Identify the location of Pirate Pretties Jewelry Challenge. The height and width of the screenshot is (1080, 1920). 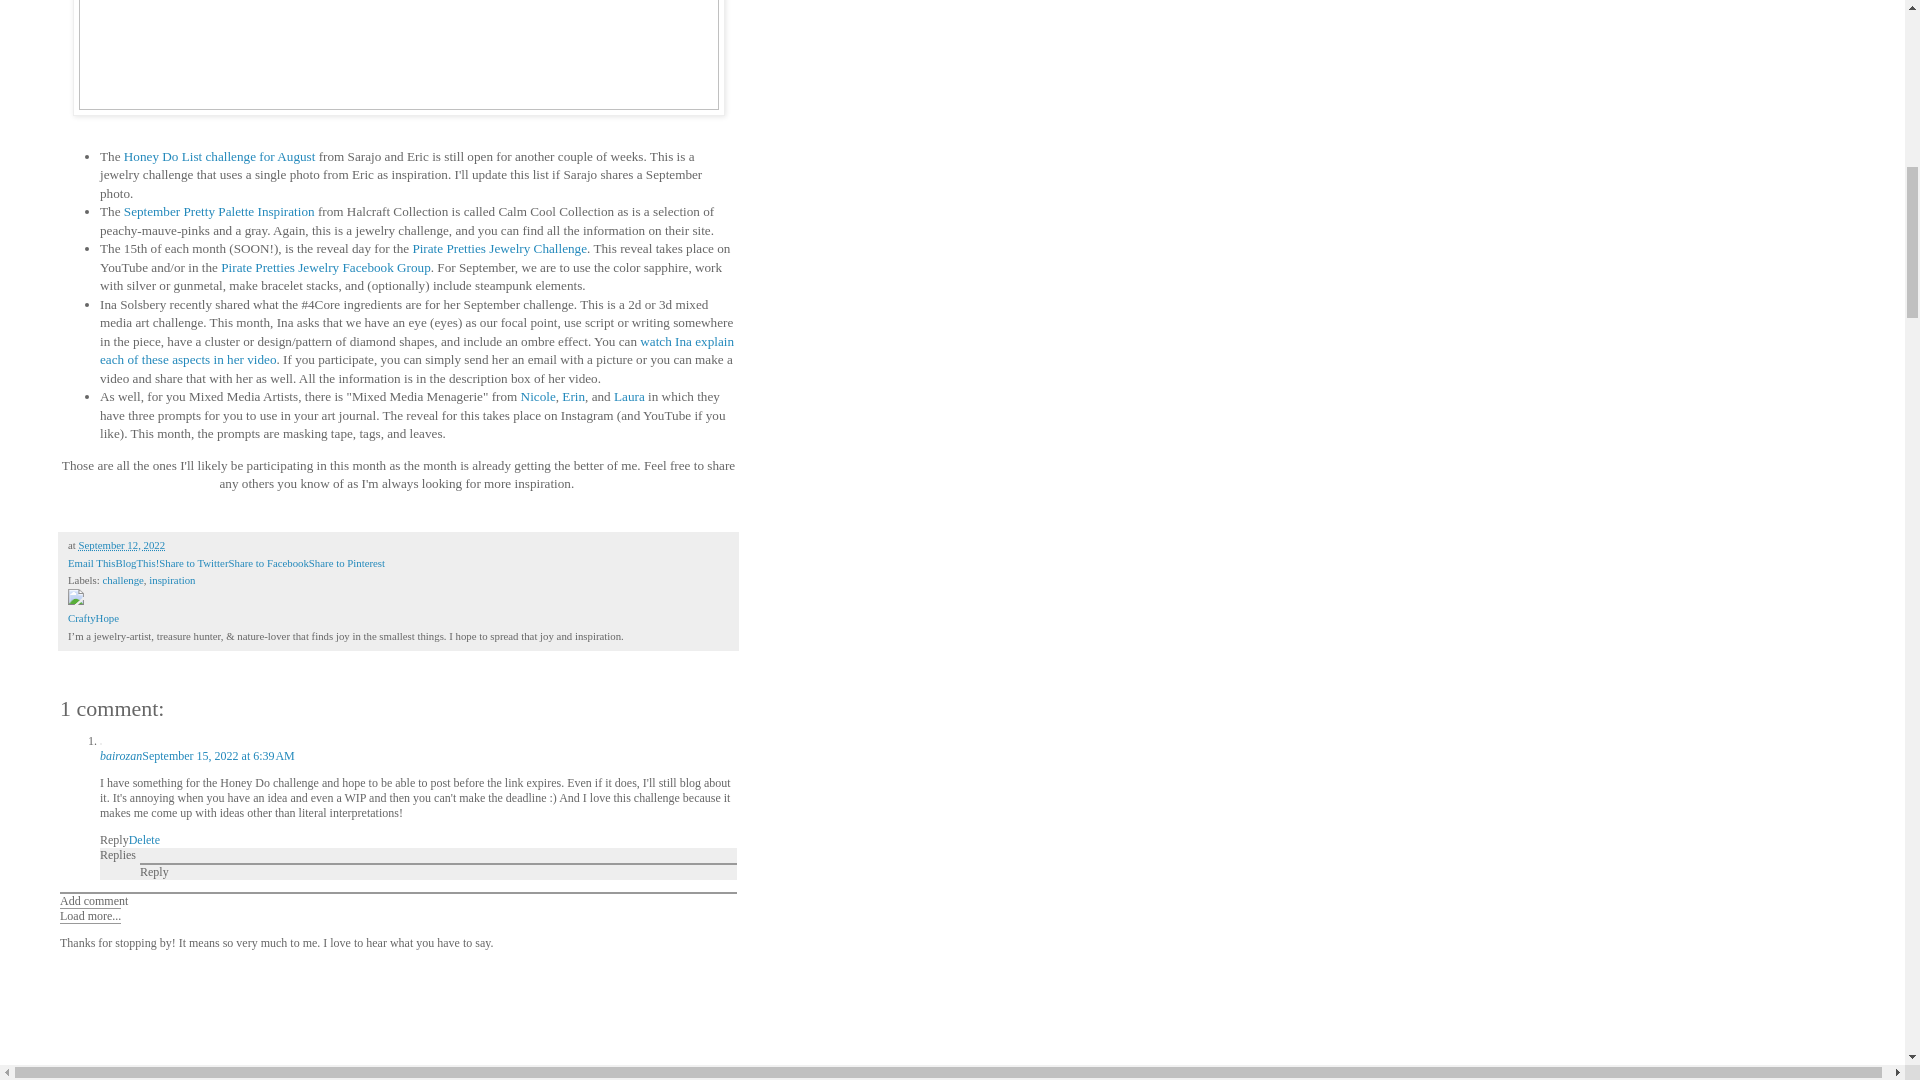
(500, 248).